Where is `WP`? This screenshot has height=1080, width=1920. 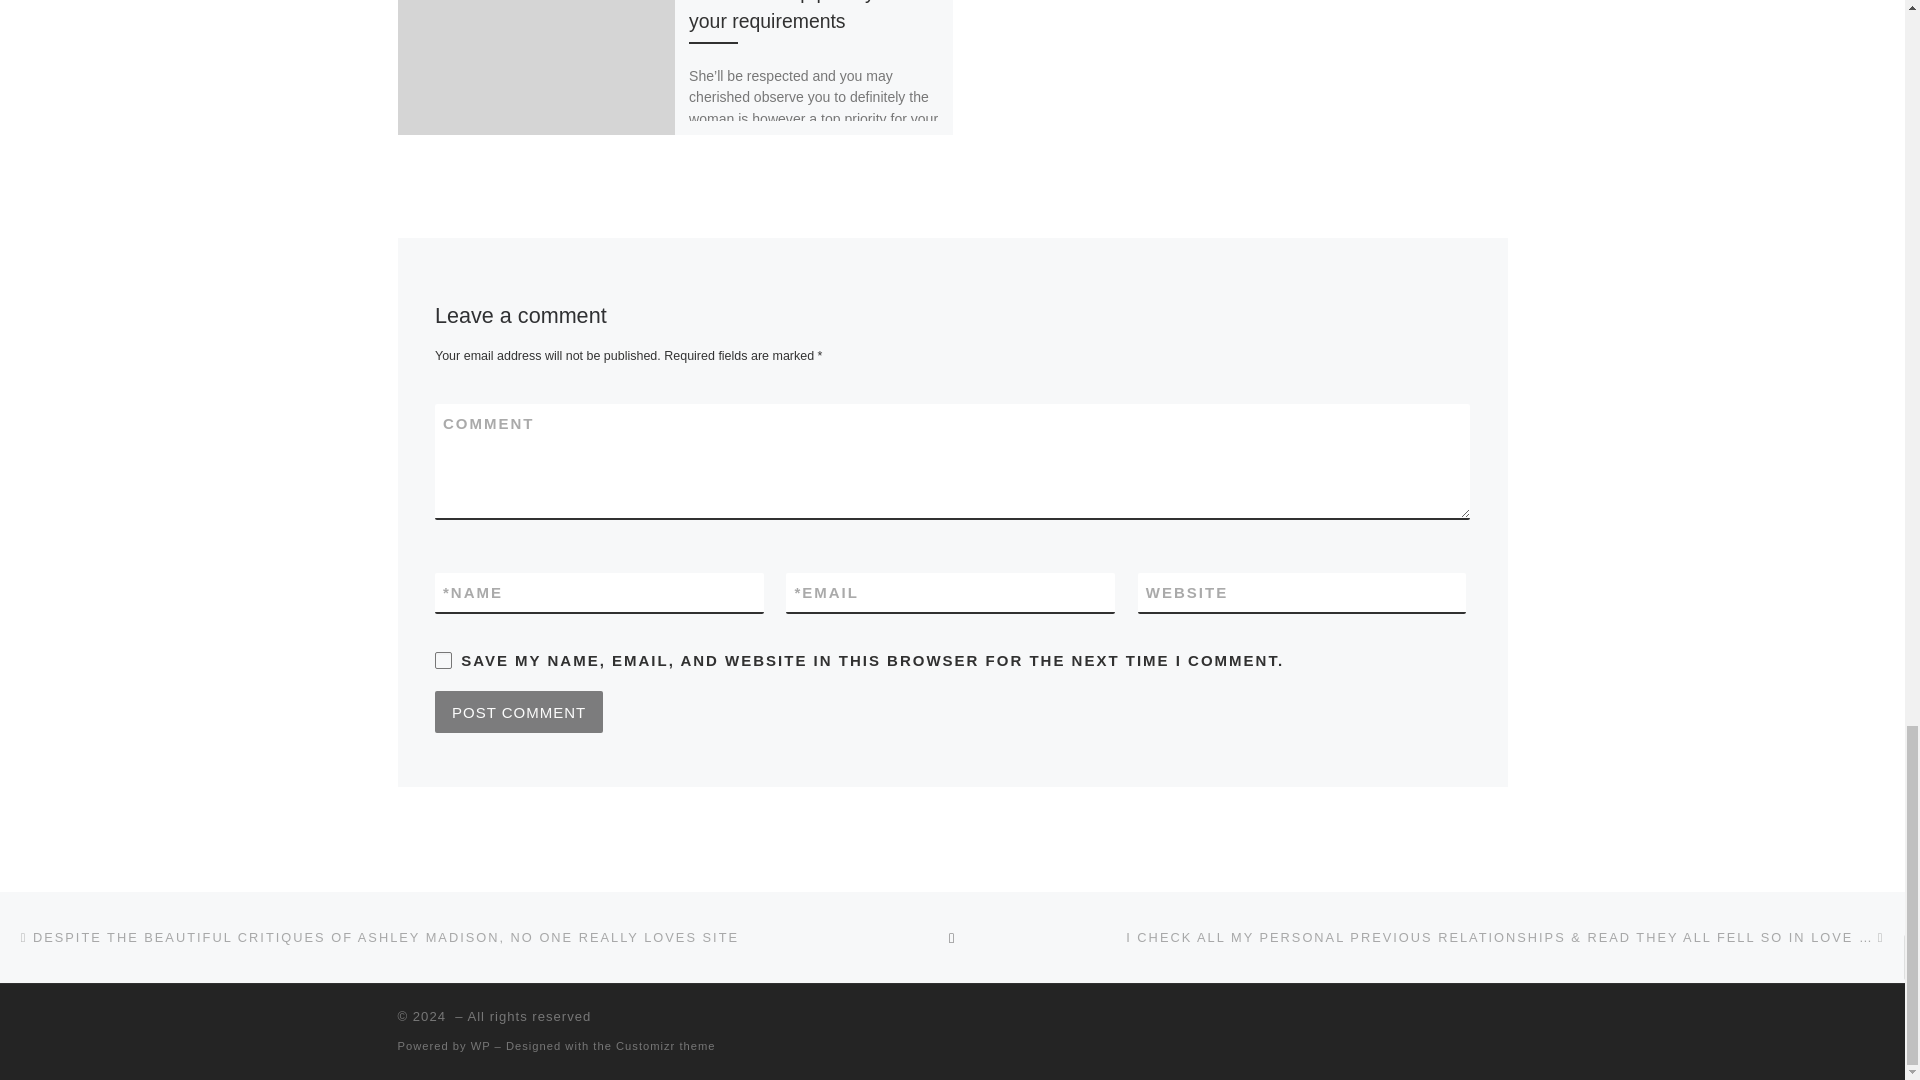 WP is located at coordinates (480, 1046).